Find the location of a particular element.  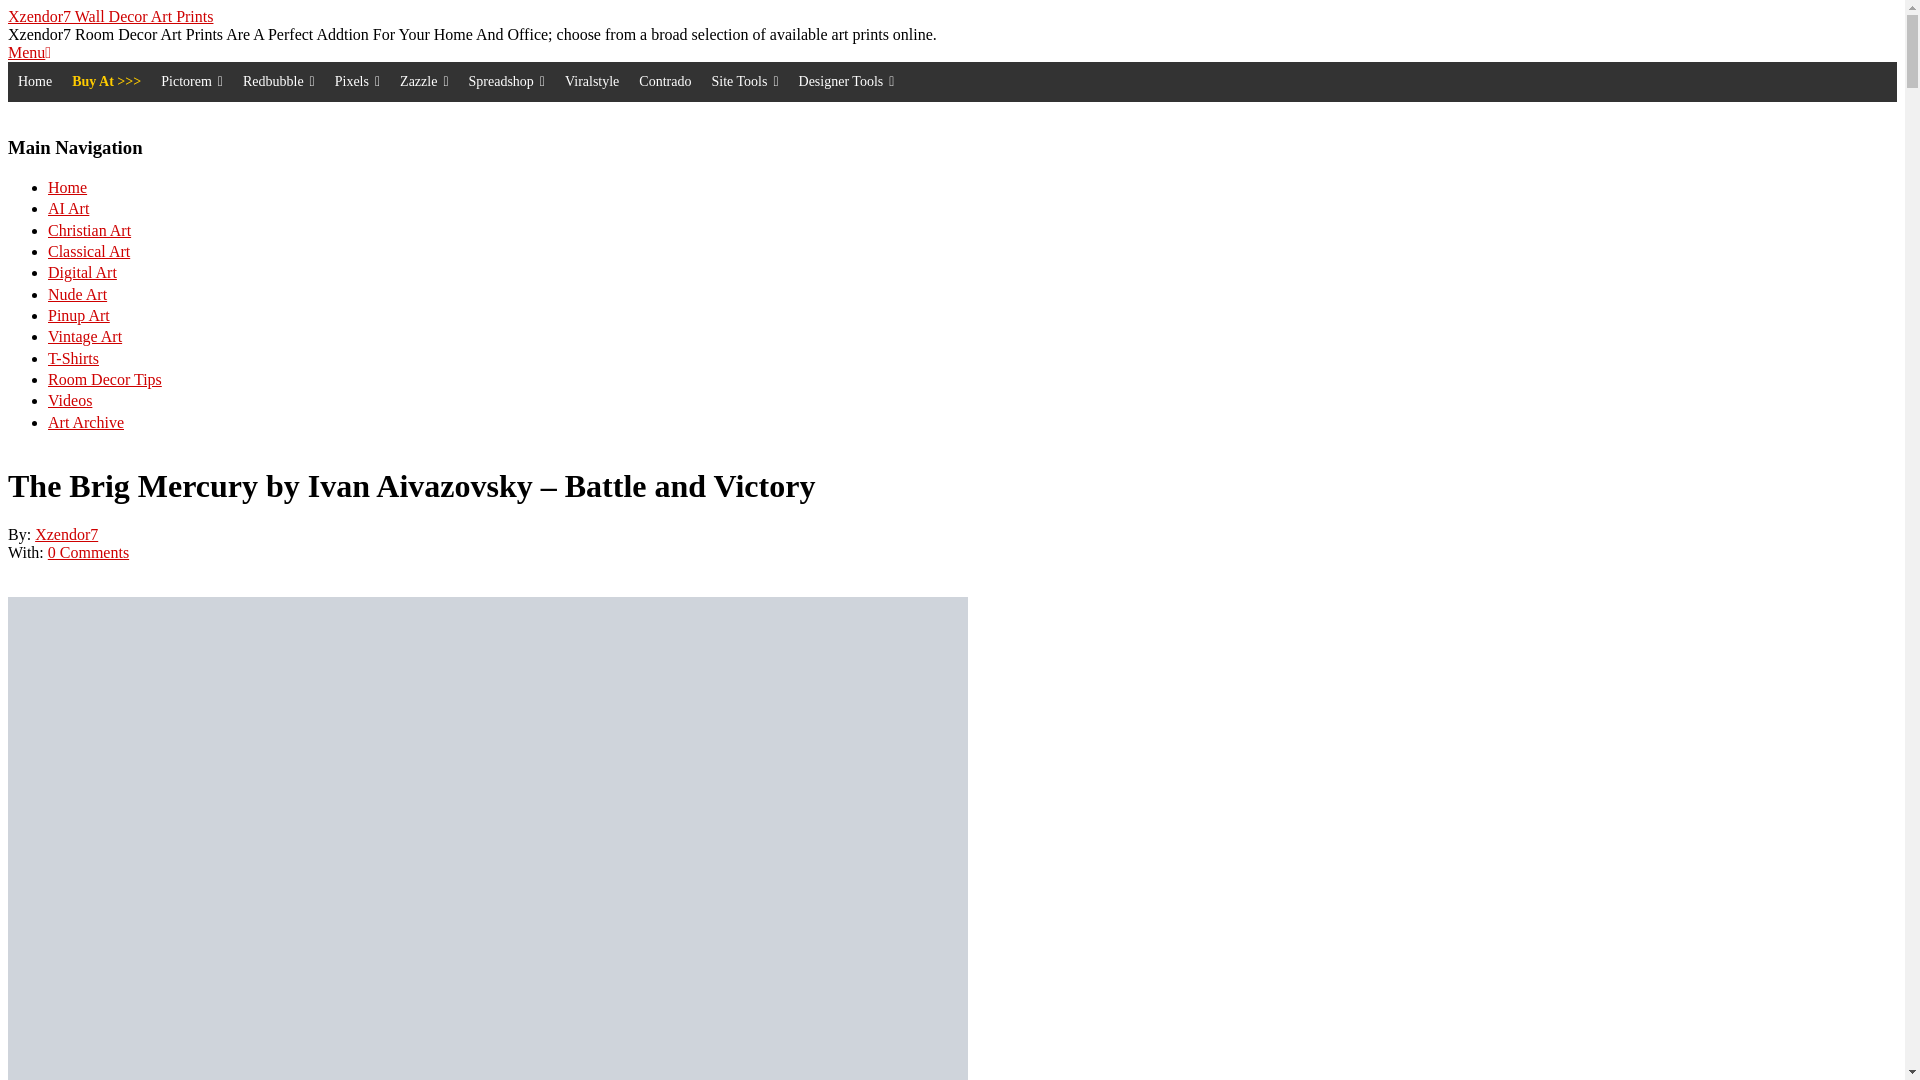

Pictorem is located at coordinates (192, 81).